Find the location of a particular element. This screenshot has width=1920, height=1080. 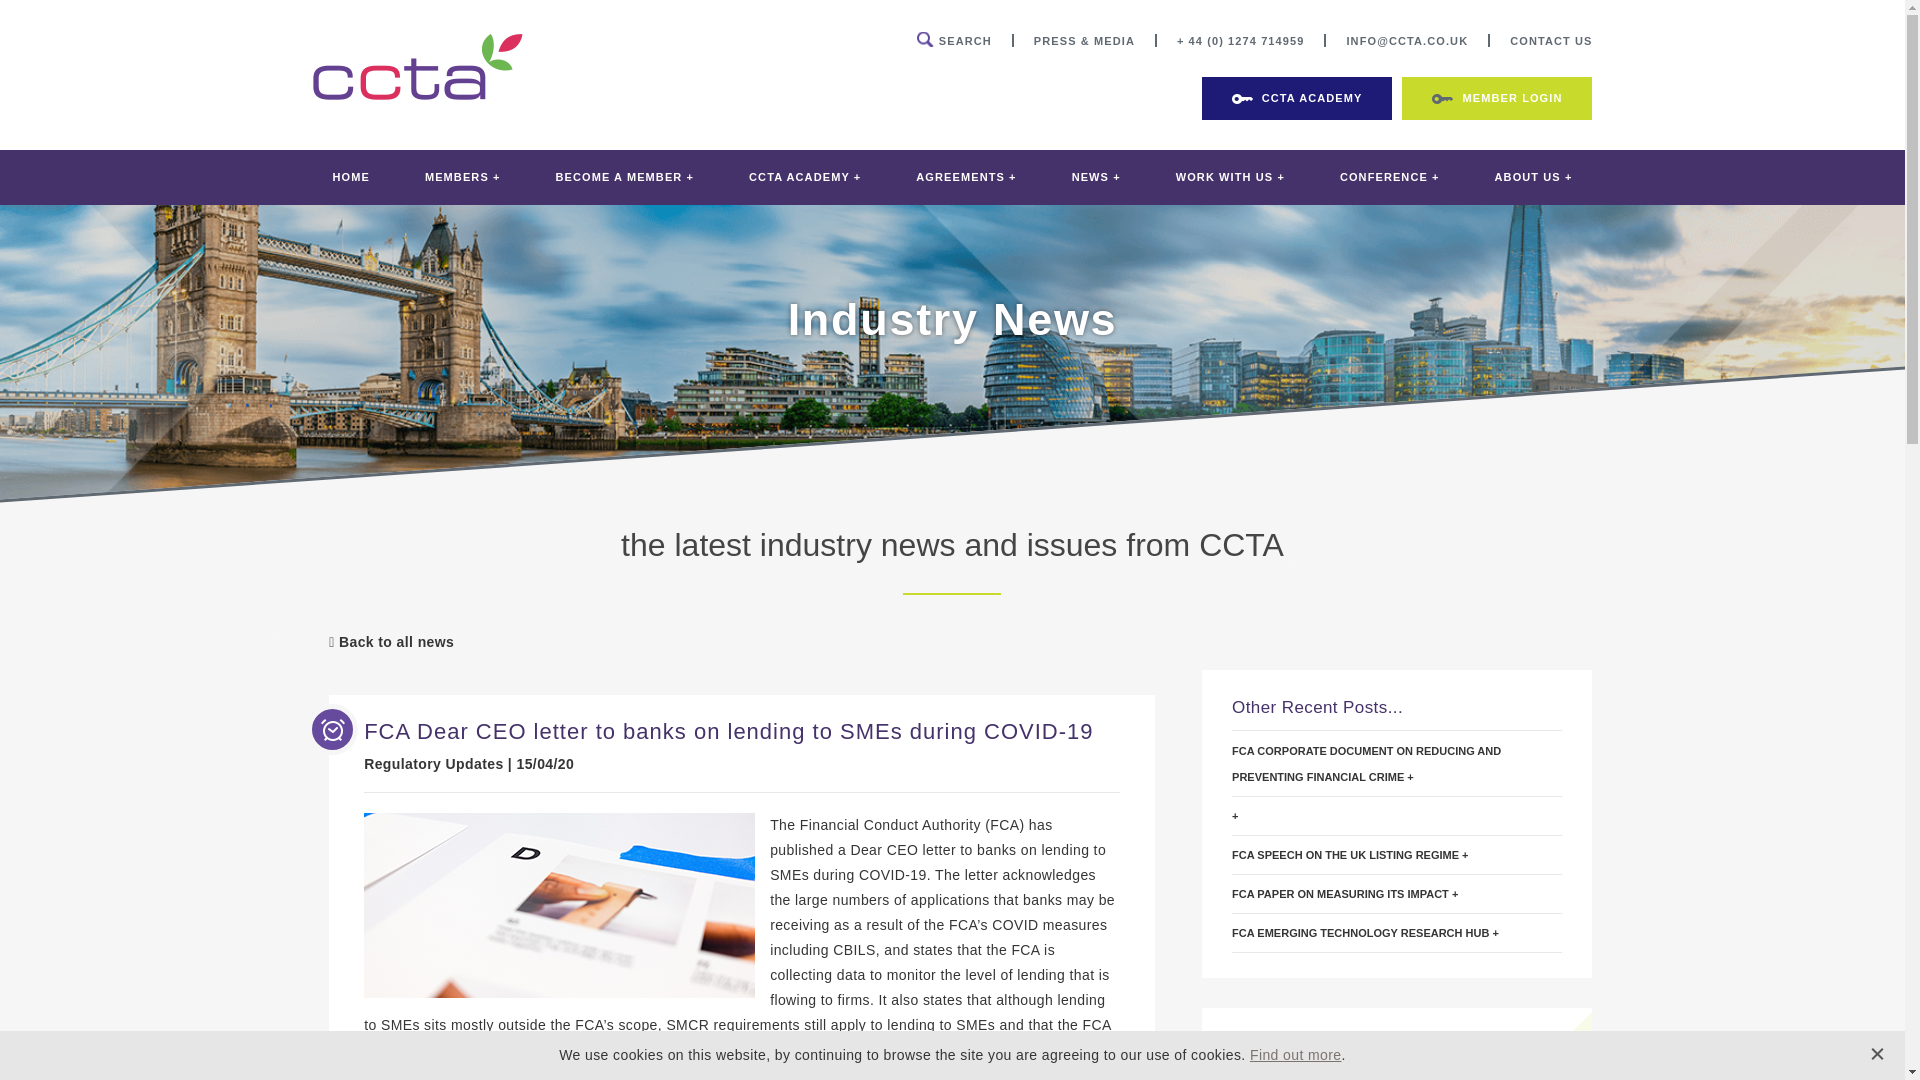

CCTA ACADEMY is located at coordinates (1297, 98).